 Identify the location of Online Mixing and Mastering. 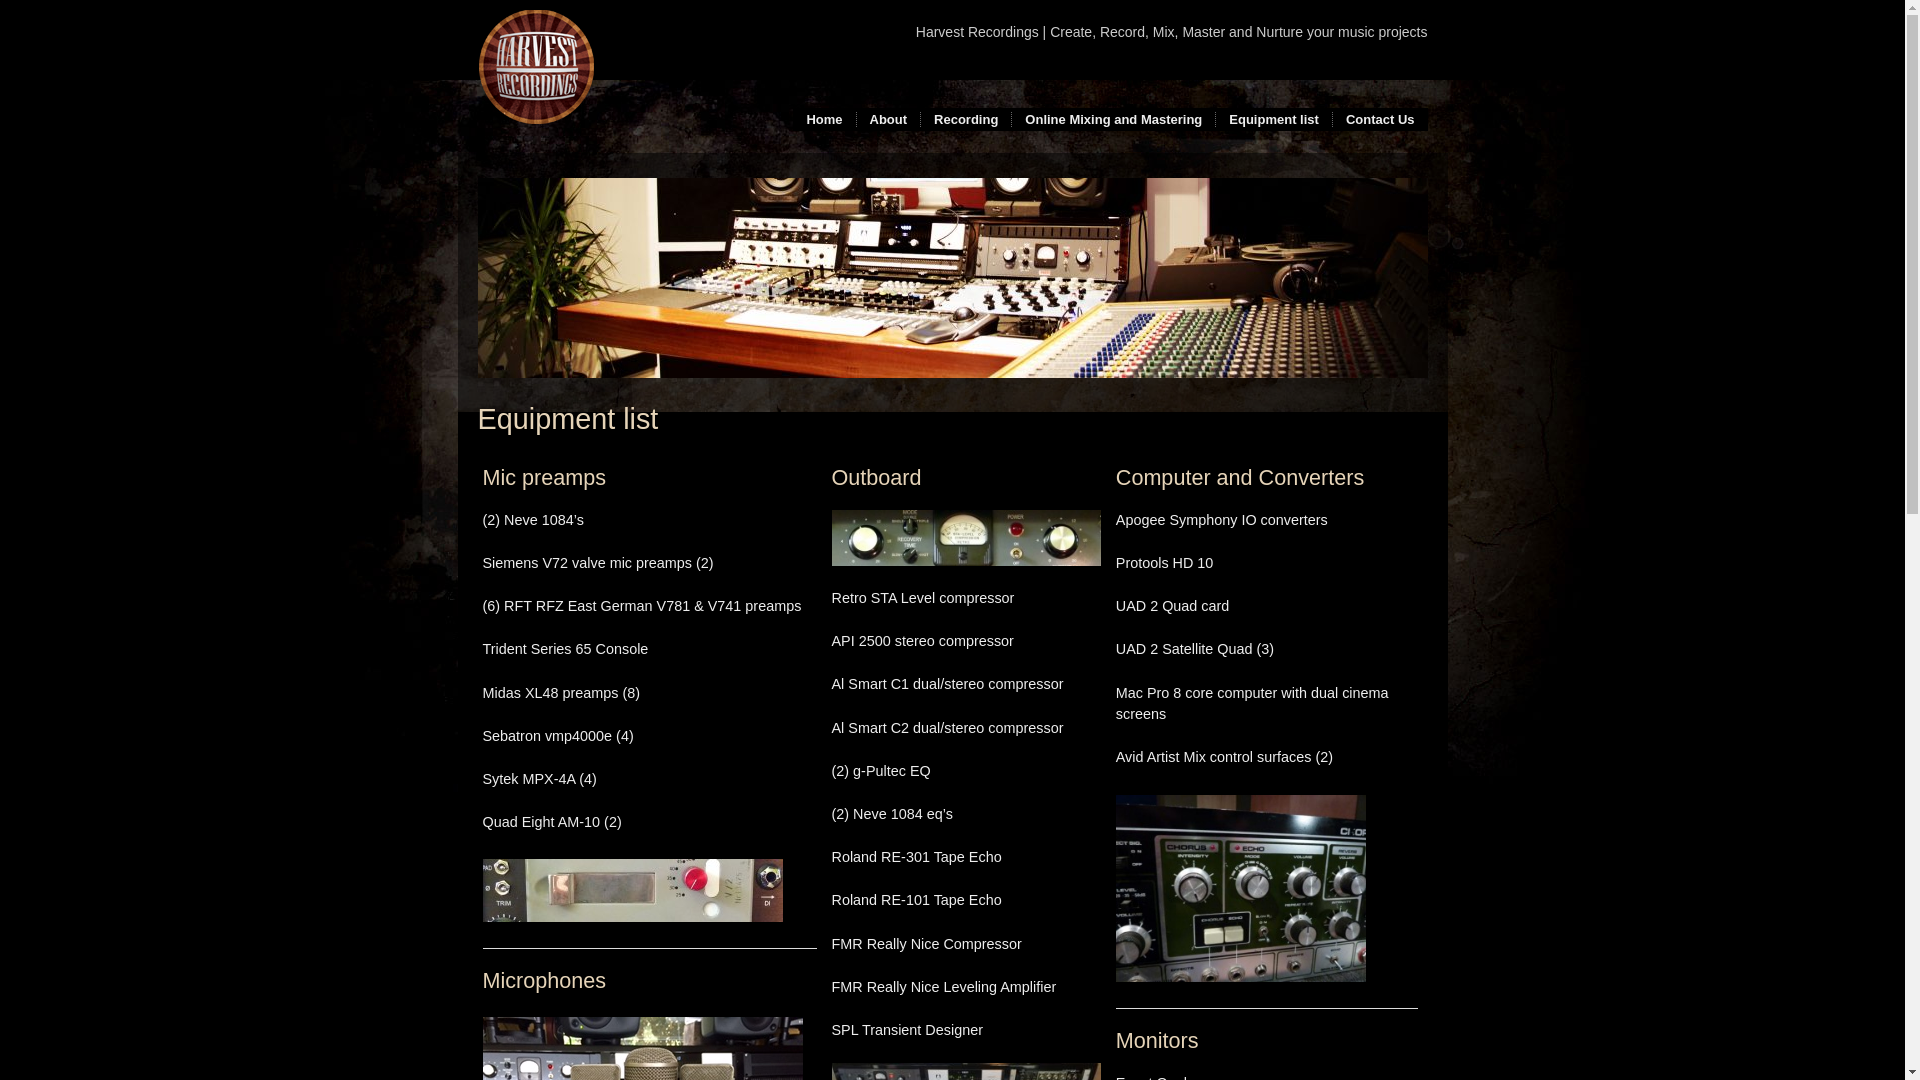
(1114, 120).